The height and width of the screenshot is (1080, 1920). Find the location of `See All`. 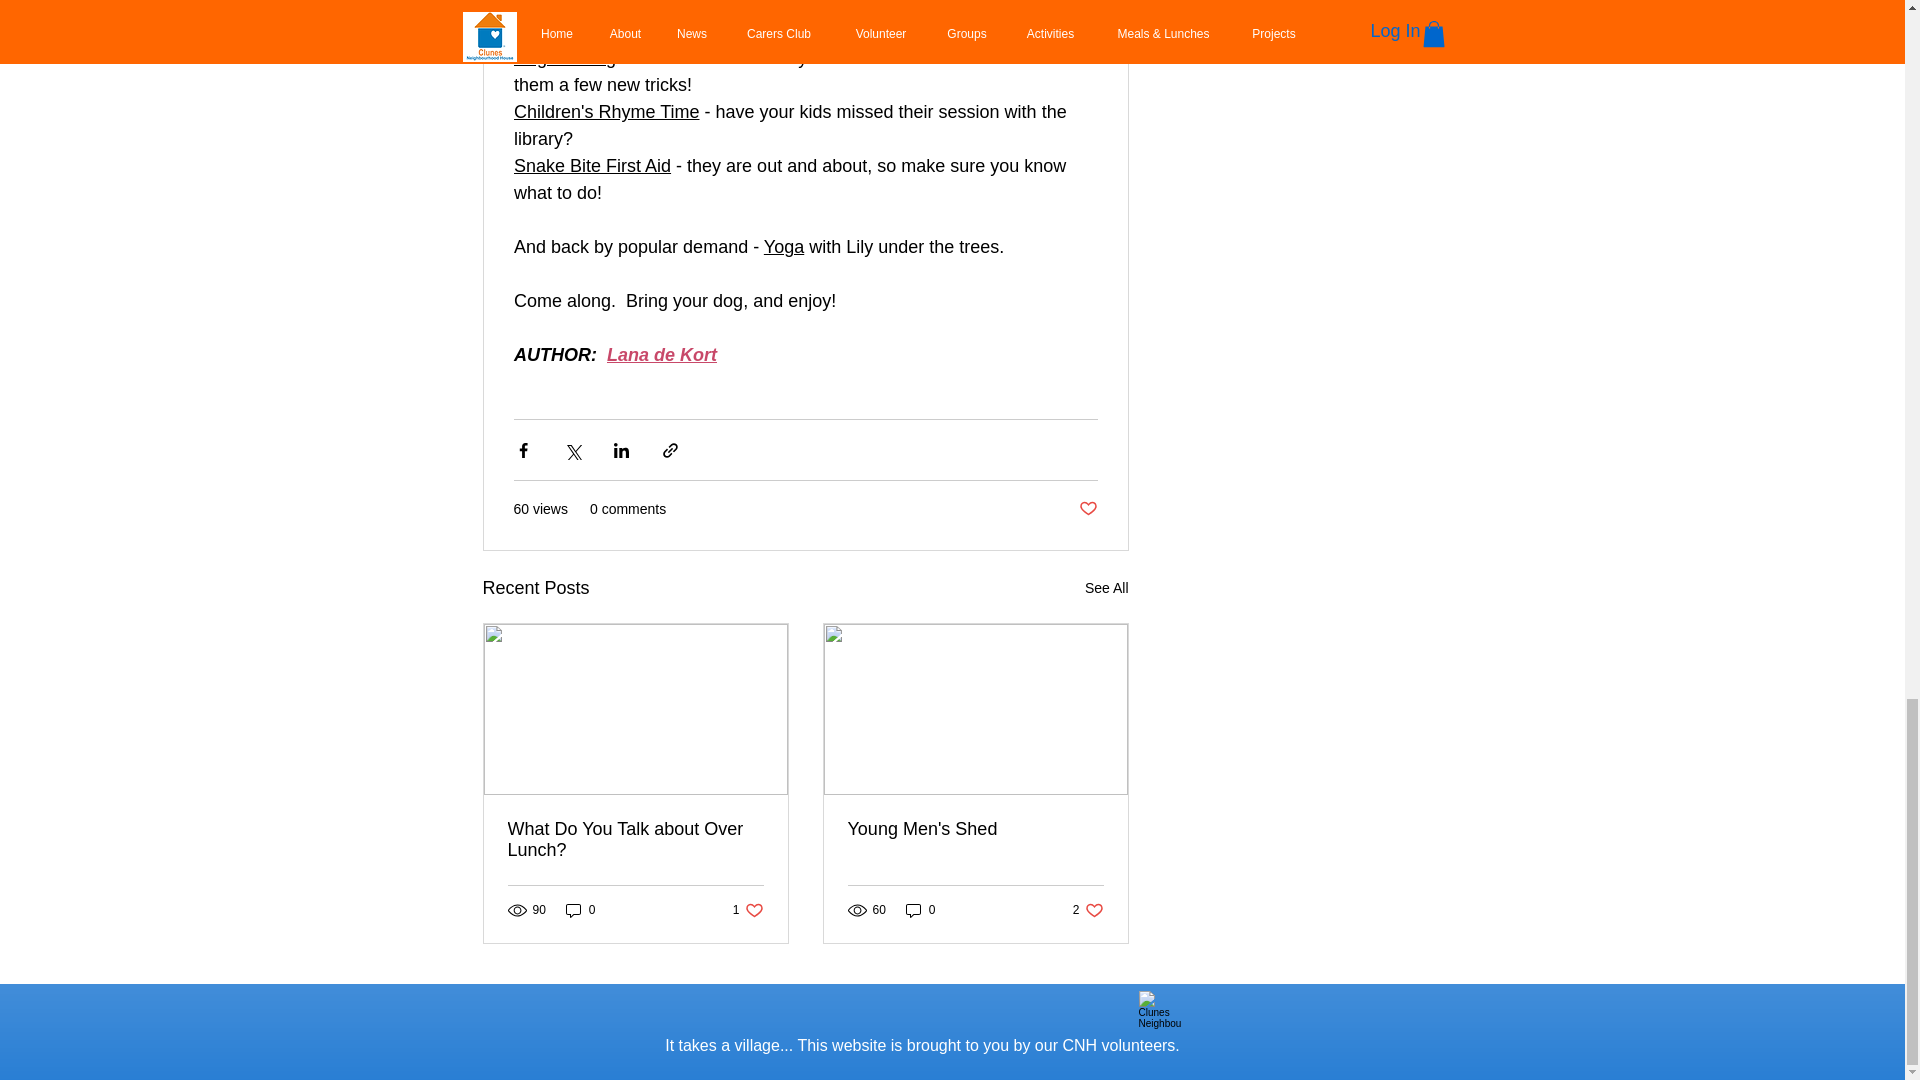

See All is located at coordinates (1106, 588).